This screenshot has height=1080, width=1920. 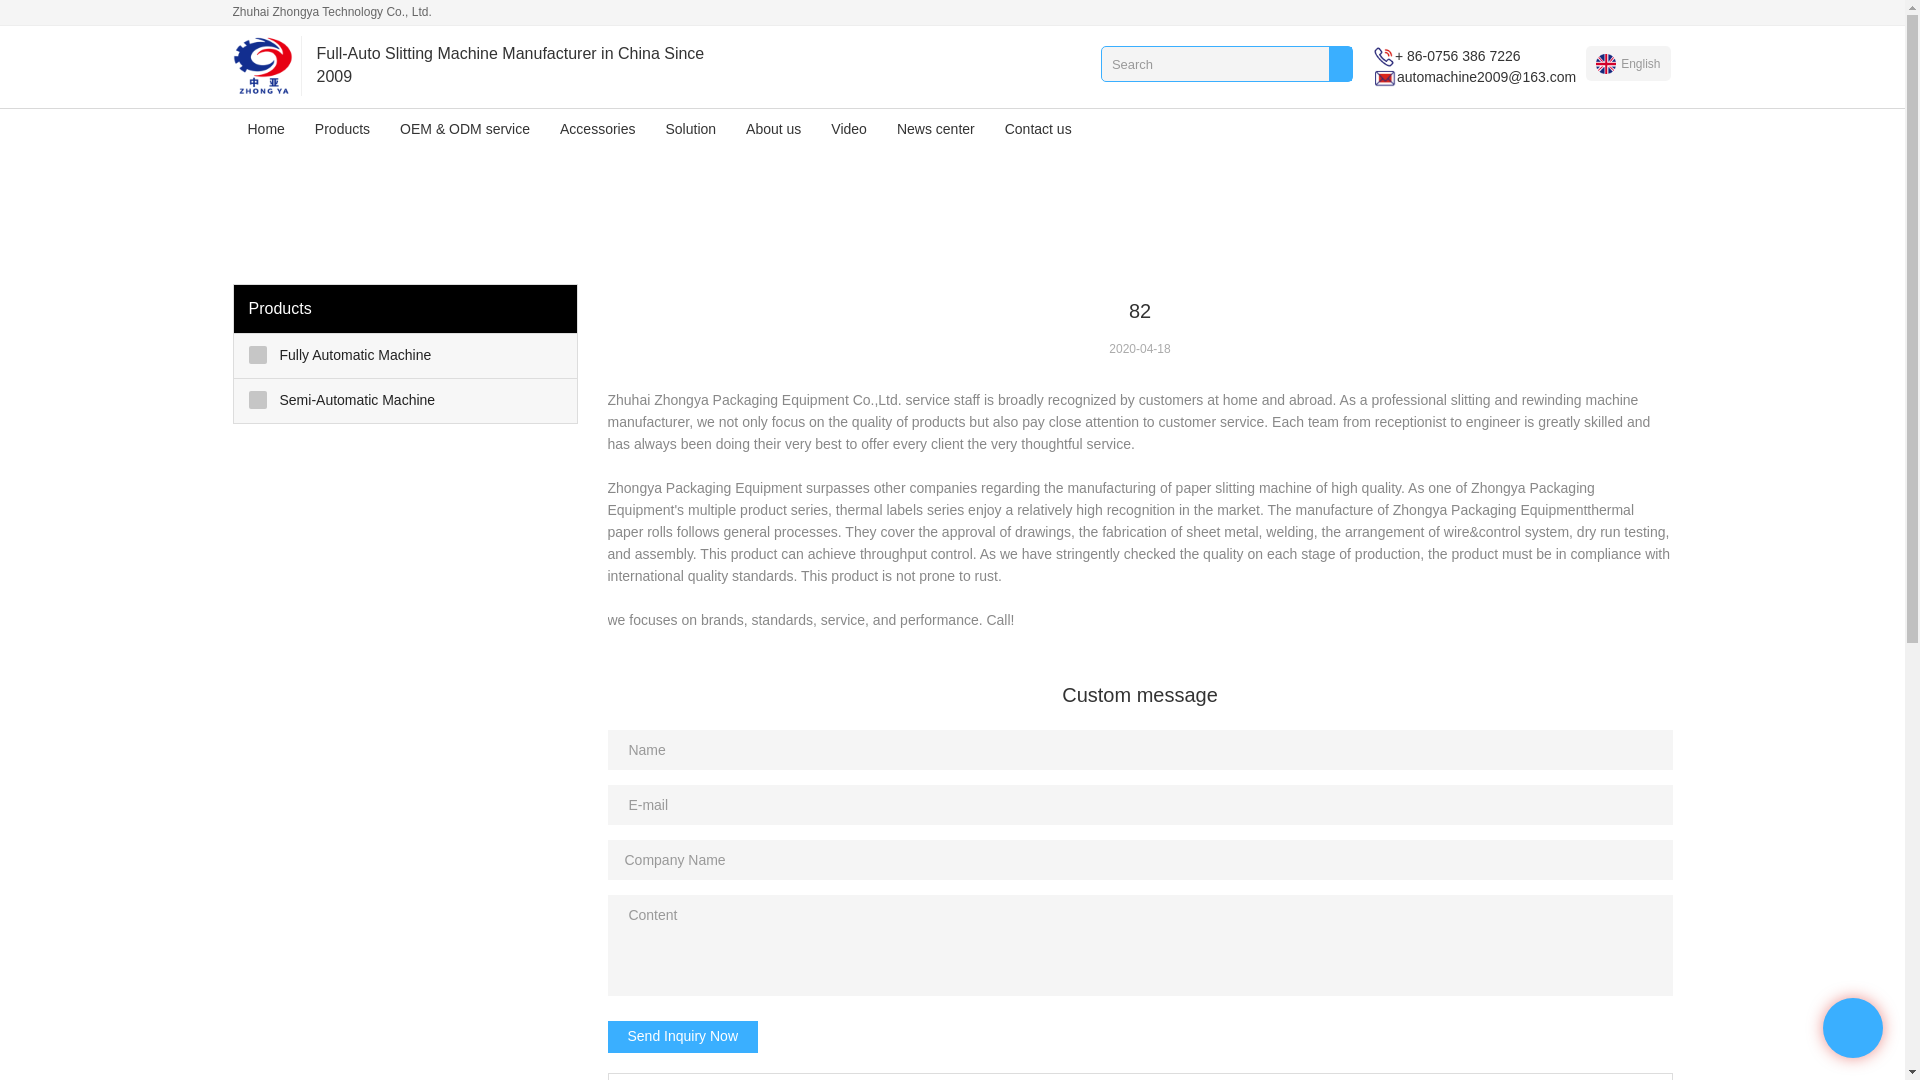 What do you see at coordinates (598, 129) in the screenshot?
I see `Accessories` at bounding box center [598, 129].